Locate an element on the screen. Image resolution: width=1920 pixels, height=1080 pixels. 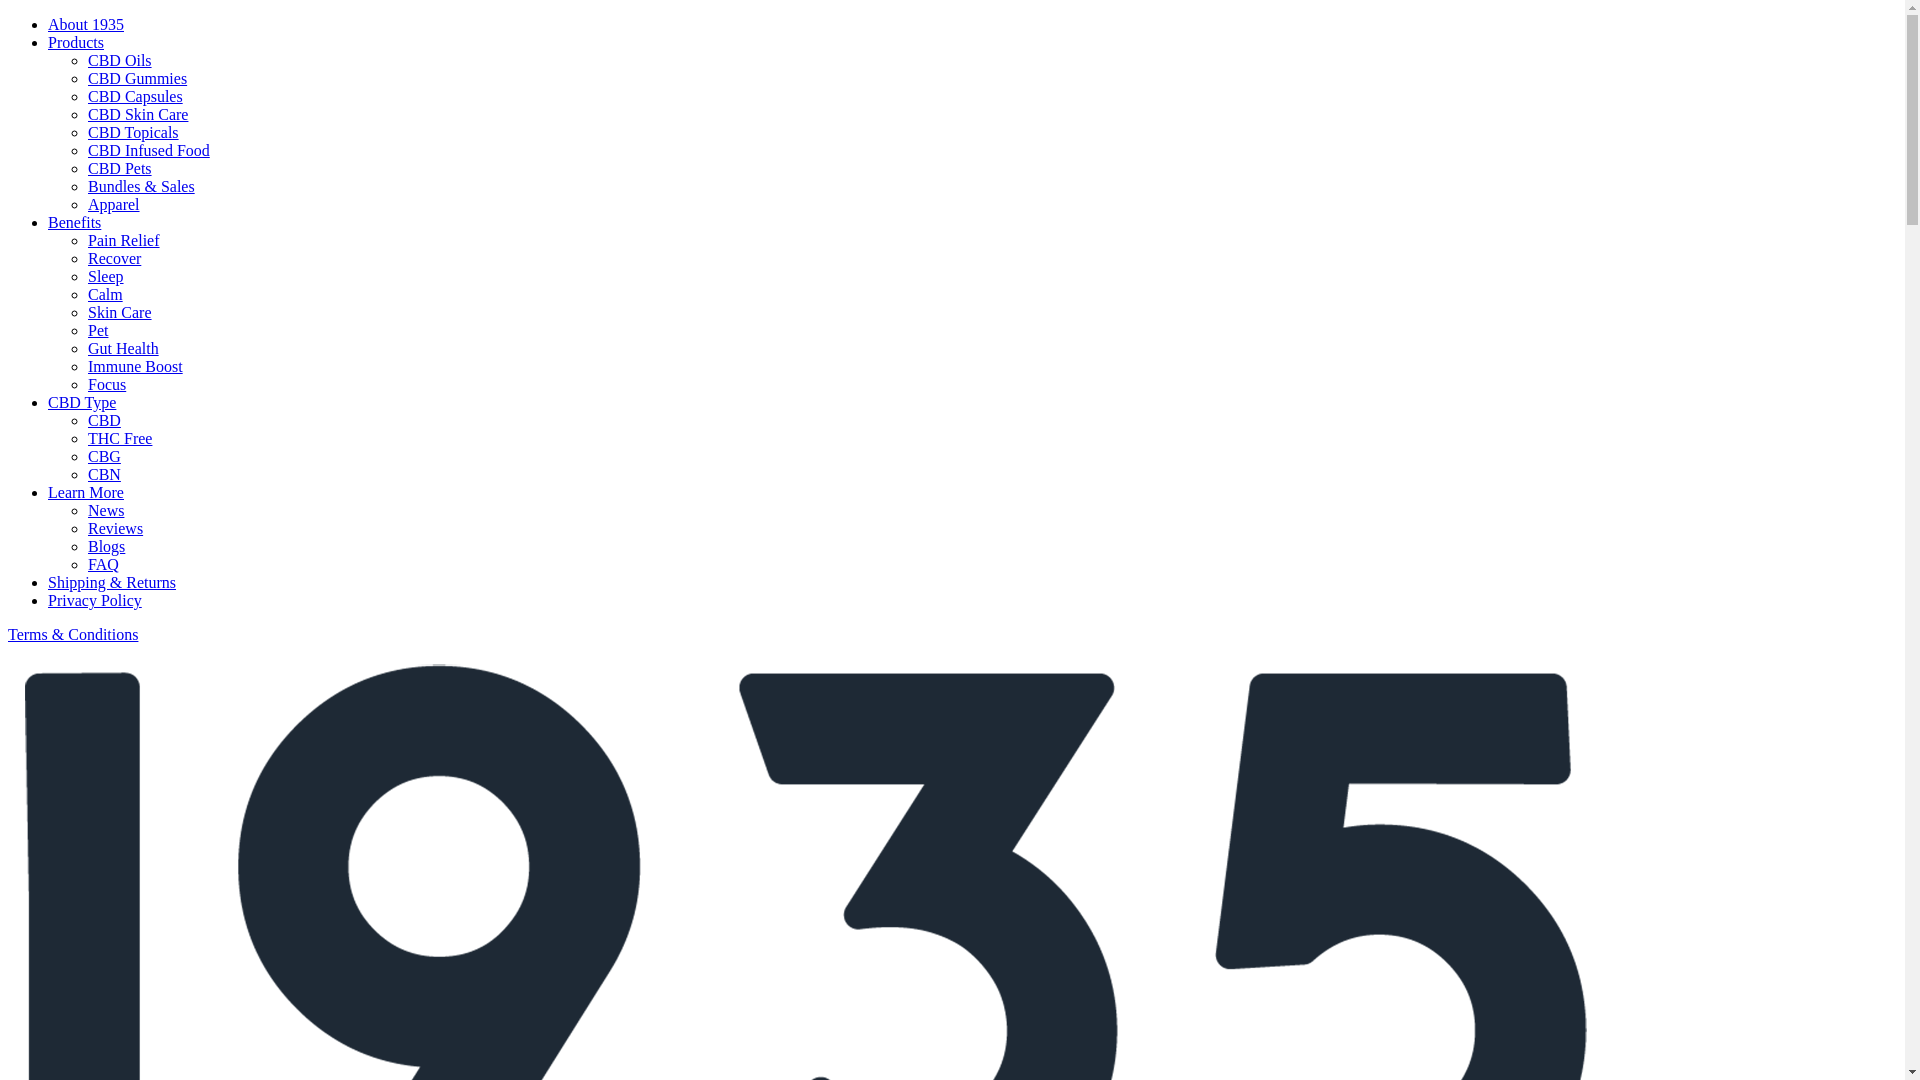
Products is located at coordinates (76, 42).